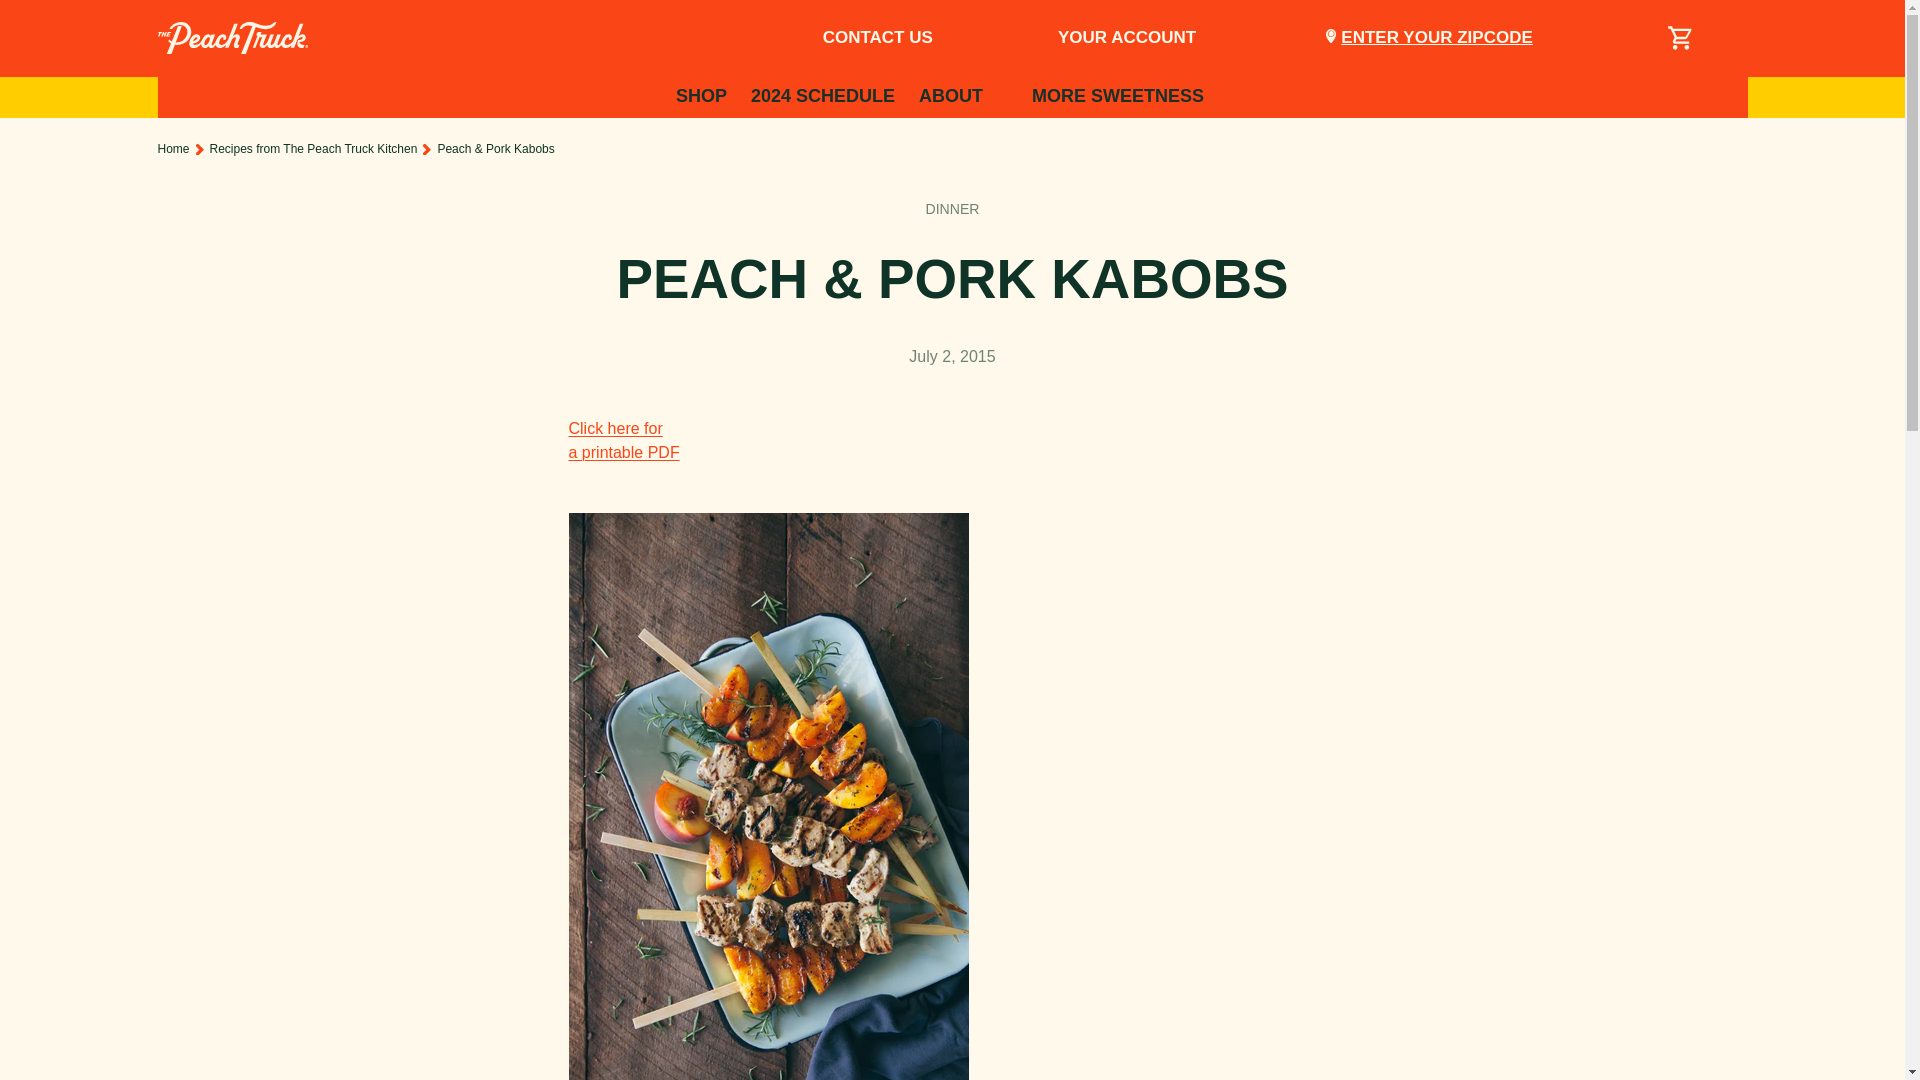  Describe the element at coordinates (314, 148) in the screenshot. I see `Recipes from The Peach Truck Kitchen` at that location.